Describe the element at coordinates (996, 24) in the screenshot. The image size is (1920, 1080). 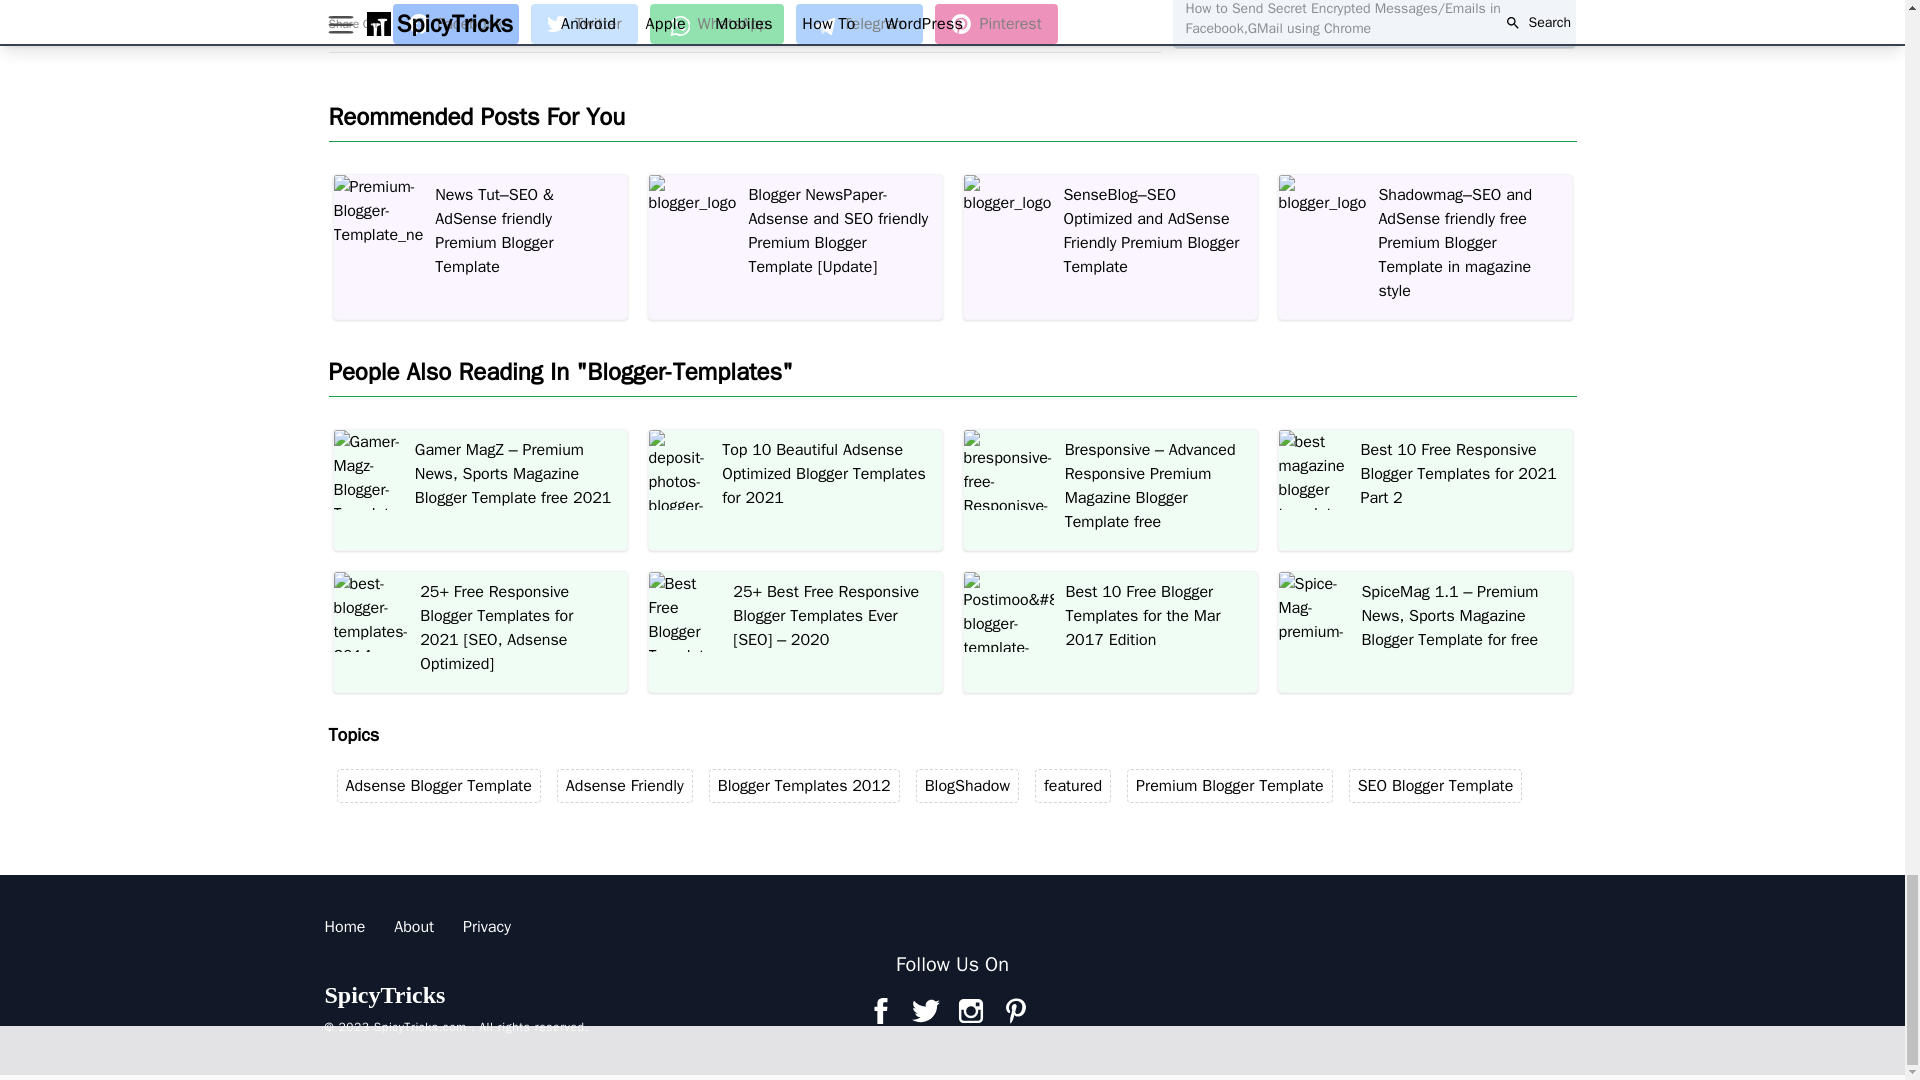
I see `Pinterest` at that location.